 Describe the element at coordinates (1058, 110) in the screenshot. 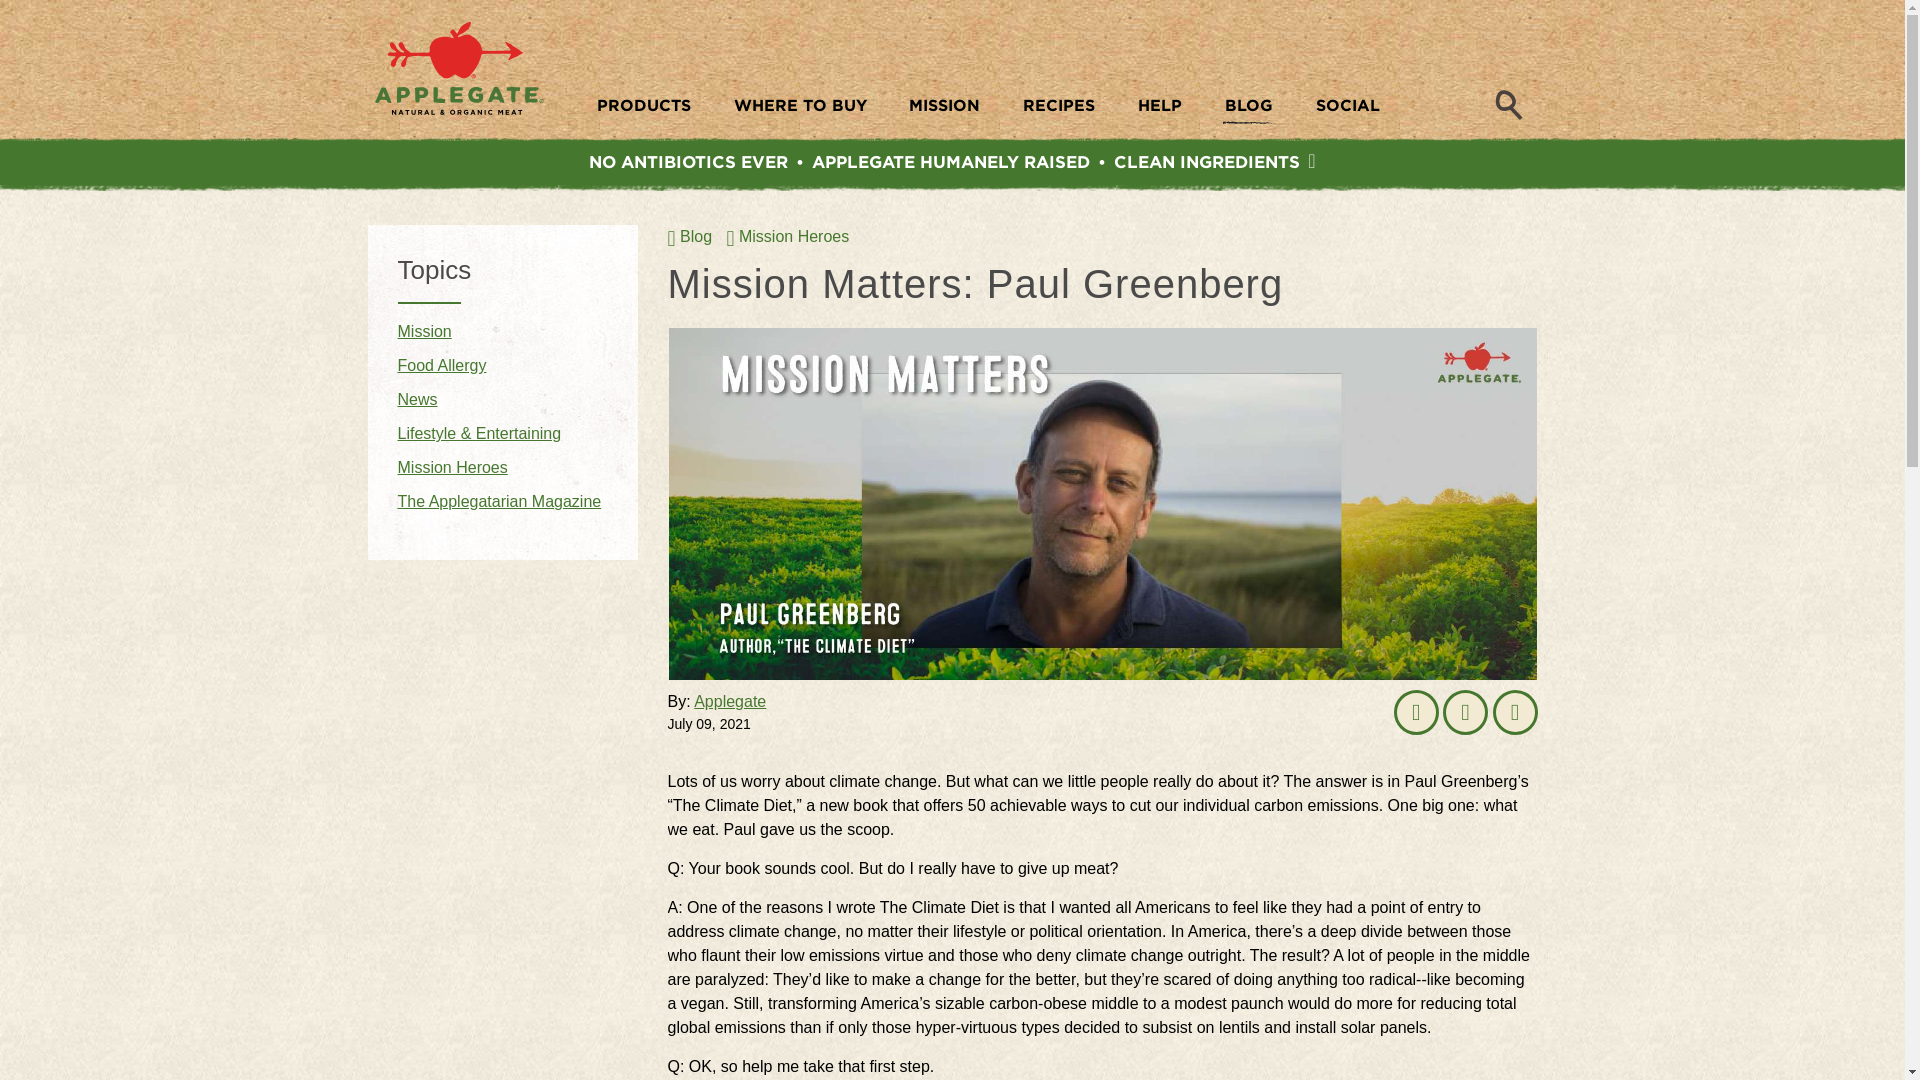

I see `RECIPES` at that location.